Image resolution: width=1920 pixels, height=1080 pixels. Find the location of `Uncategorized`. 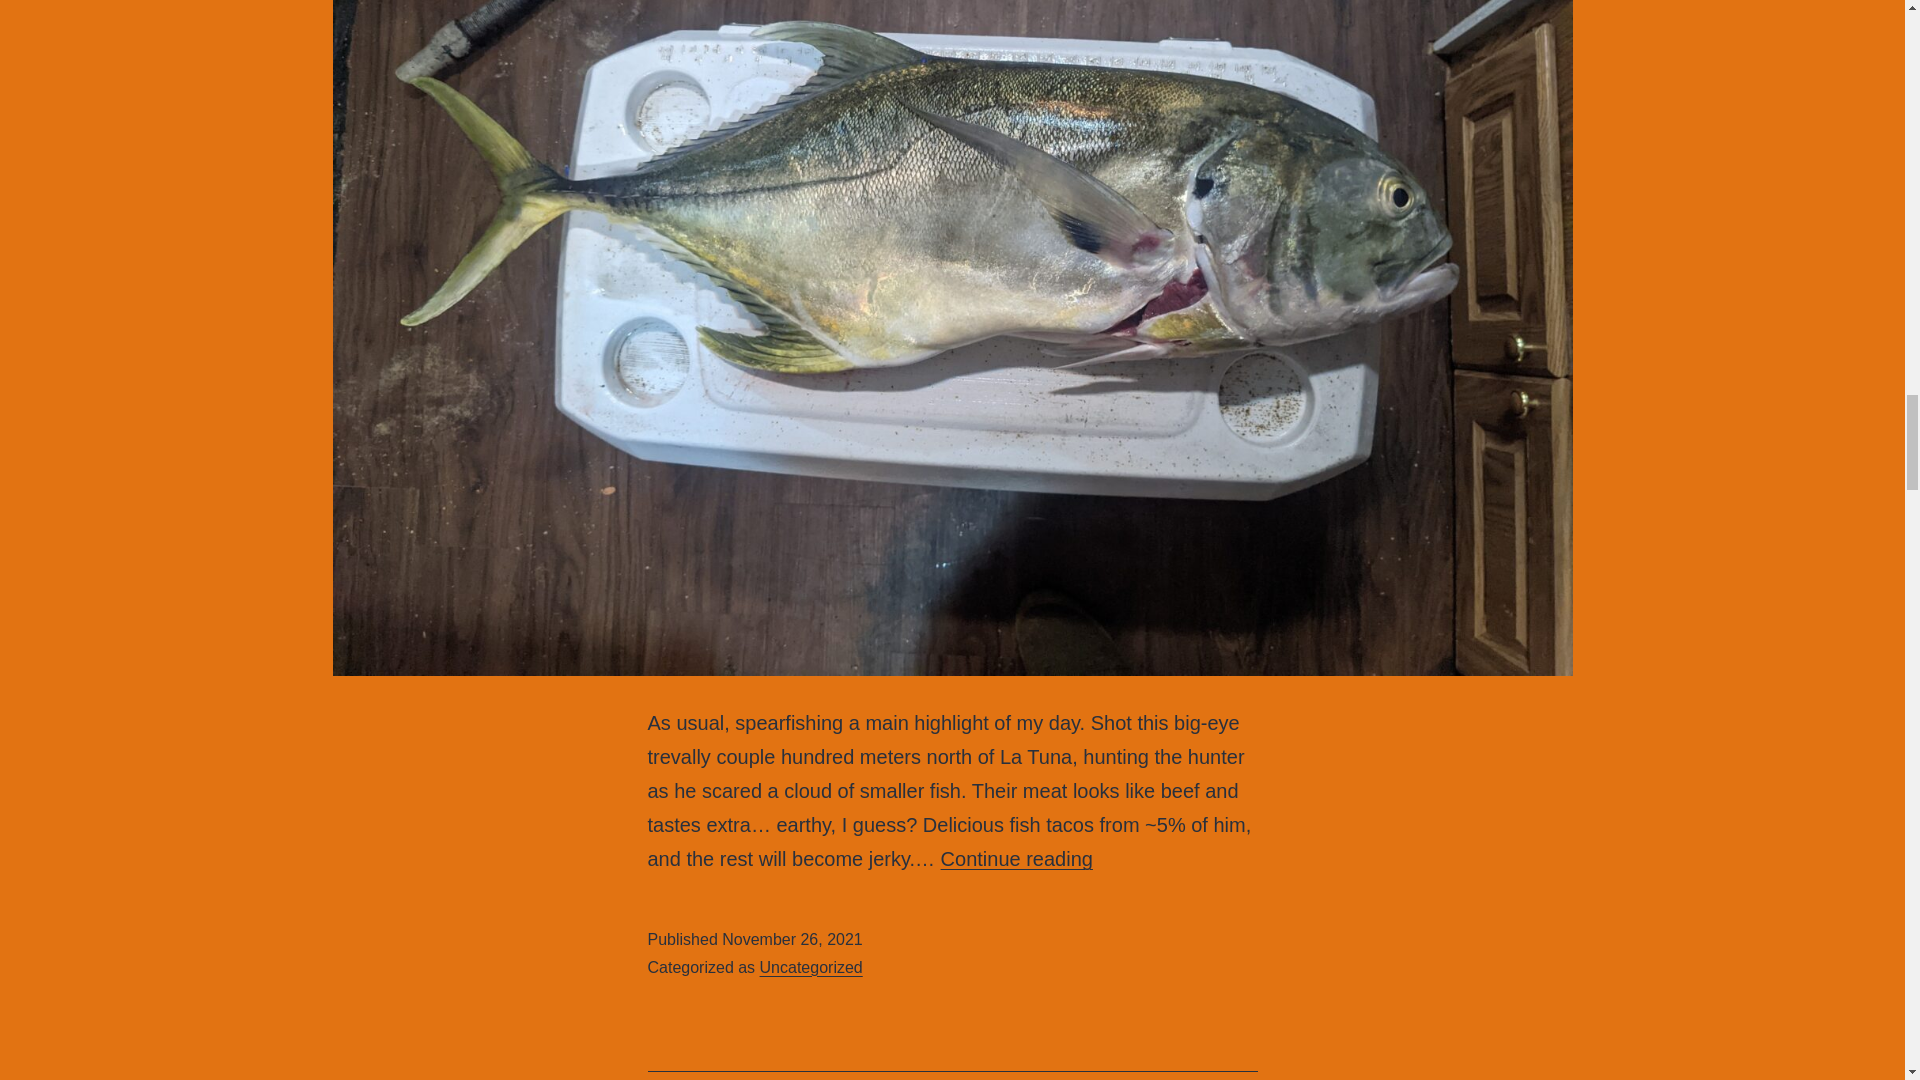

Uncategorized is located at coordinates (1016, 858).